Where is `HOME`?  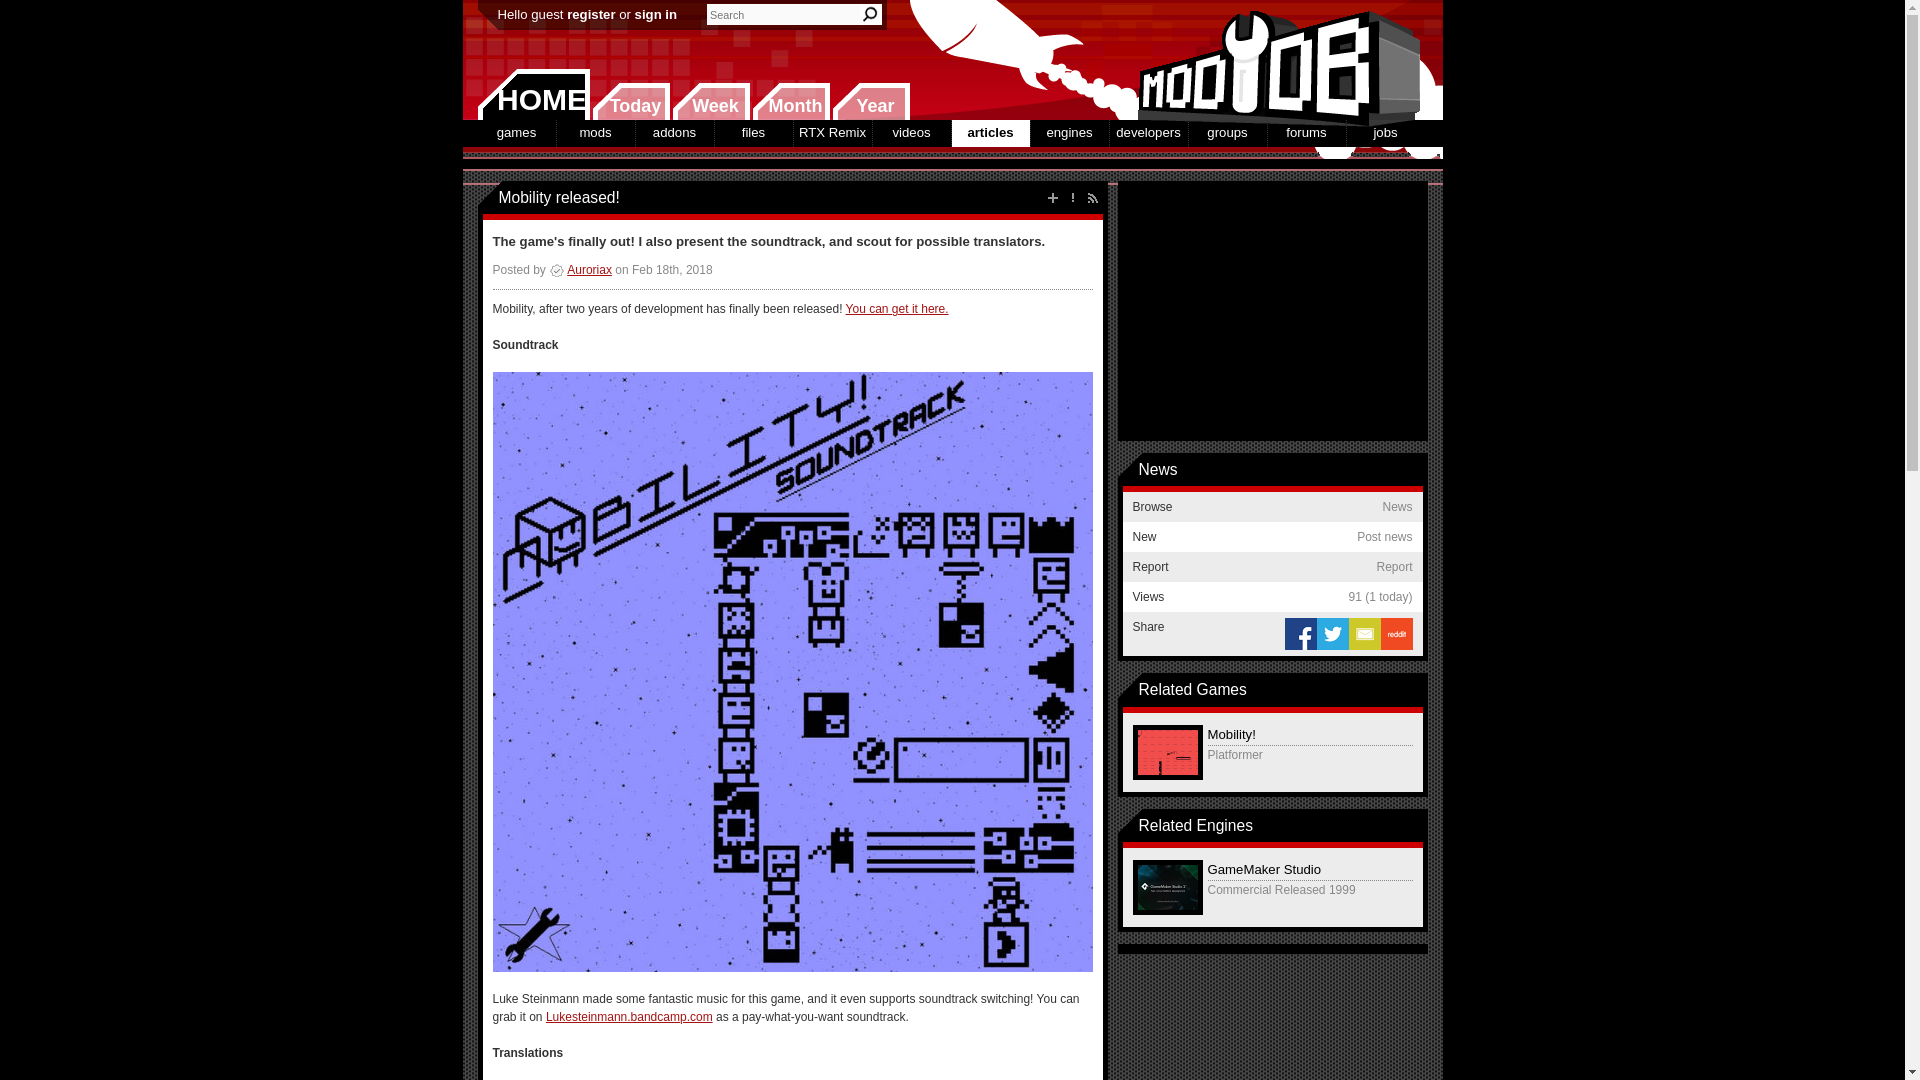
HOME is located at coordinates (534, 94).